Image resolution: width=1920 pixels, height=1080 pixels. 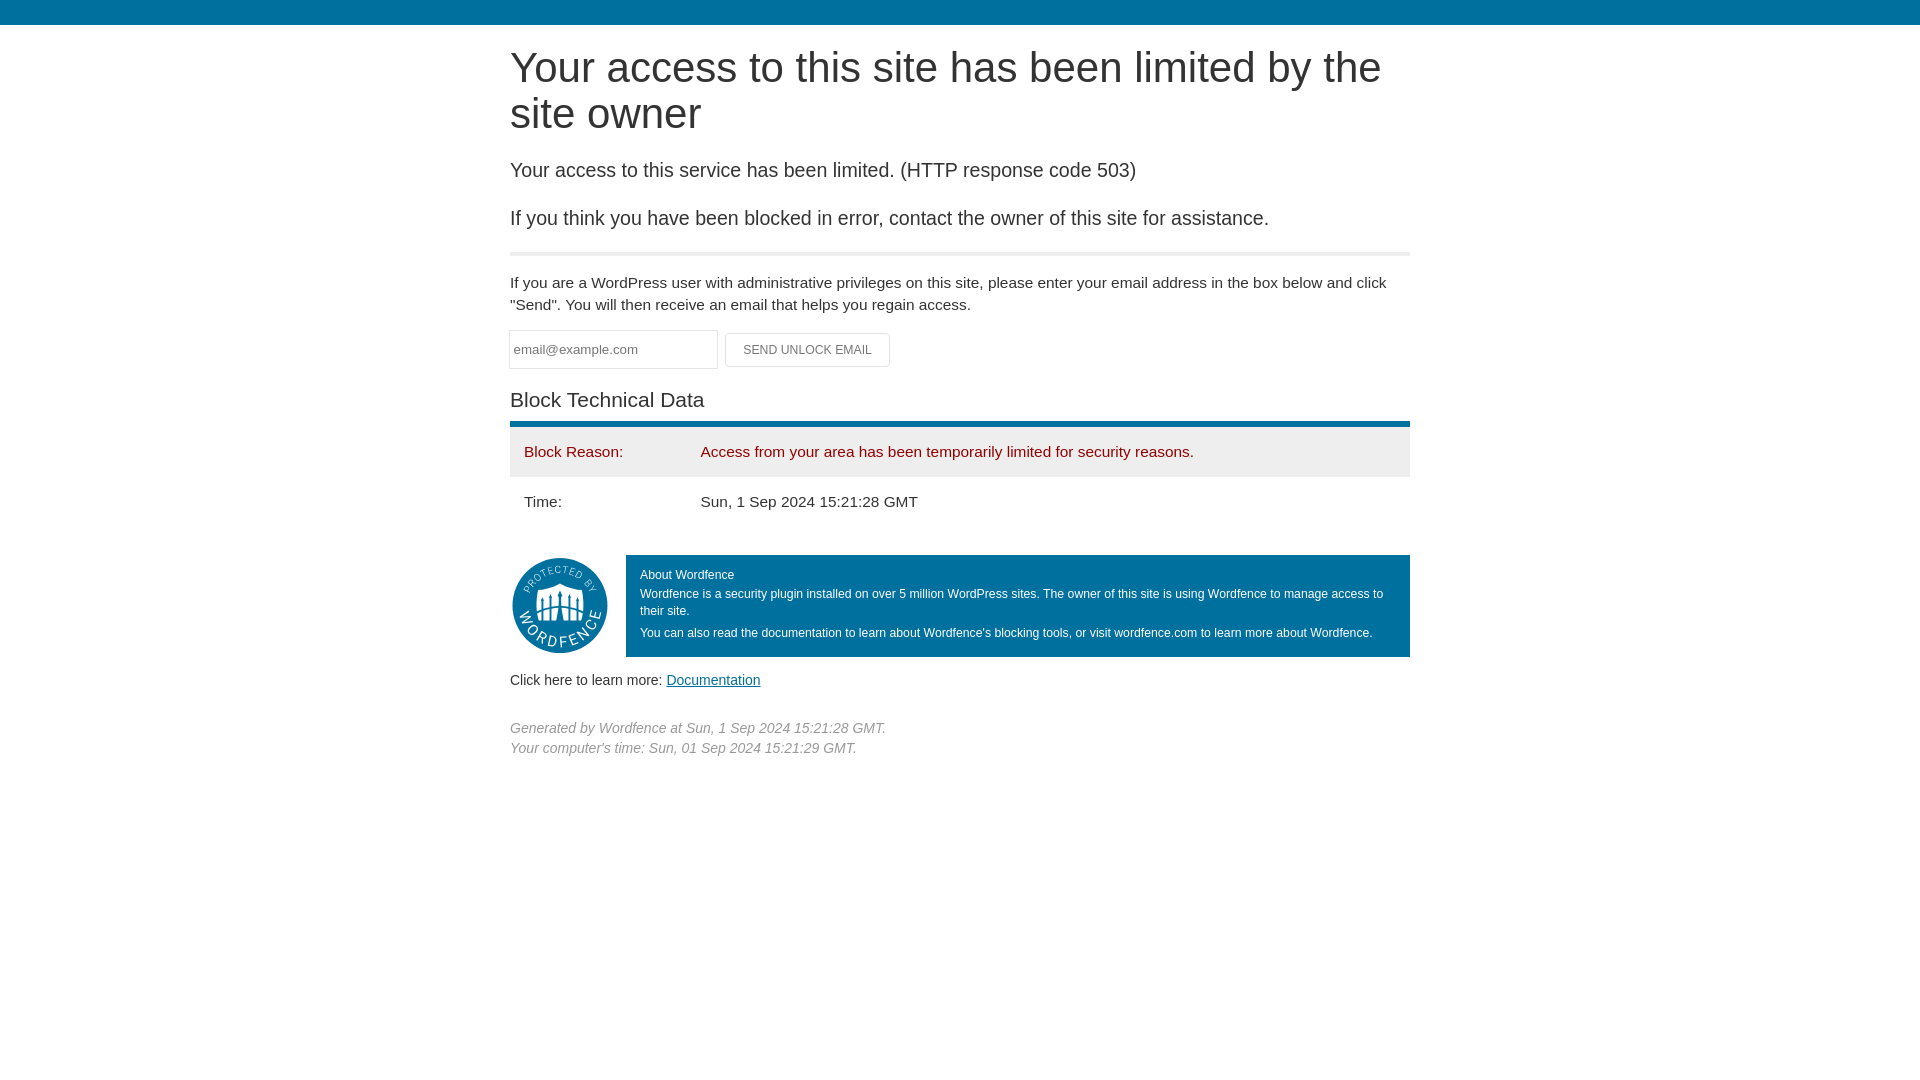 What do you see at coordinates (808, 350) in the screenshot?
I see `Send Unlock Email` at bounding box center [808, 350].